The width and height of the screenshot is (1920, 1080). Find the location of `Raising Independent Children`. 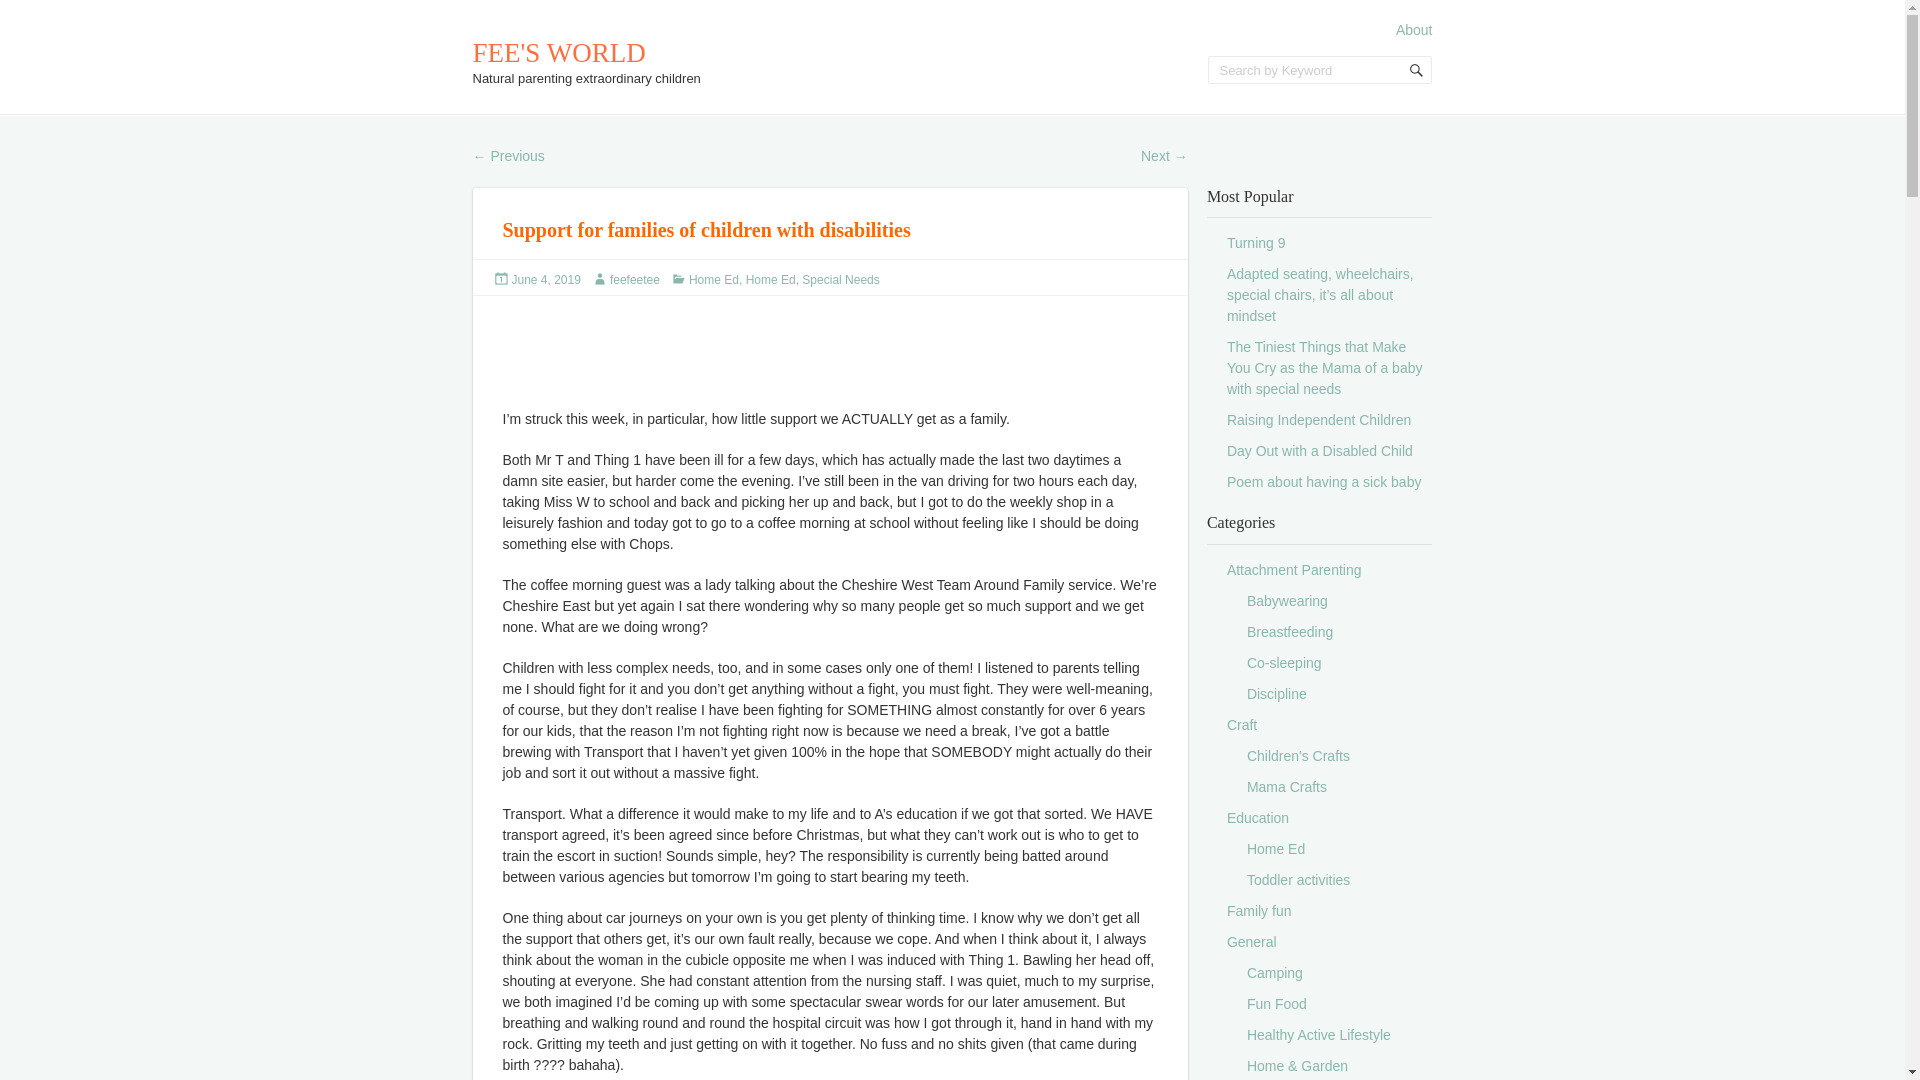

Raising Independent Children is located at coordinates (1318, 419).